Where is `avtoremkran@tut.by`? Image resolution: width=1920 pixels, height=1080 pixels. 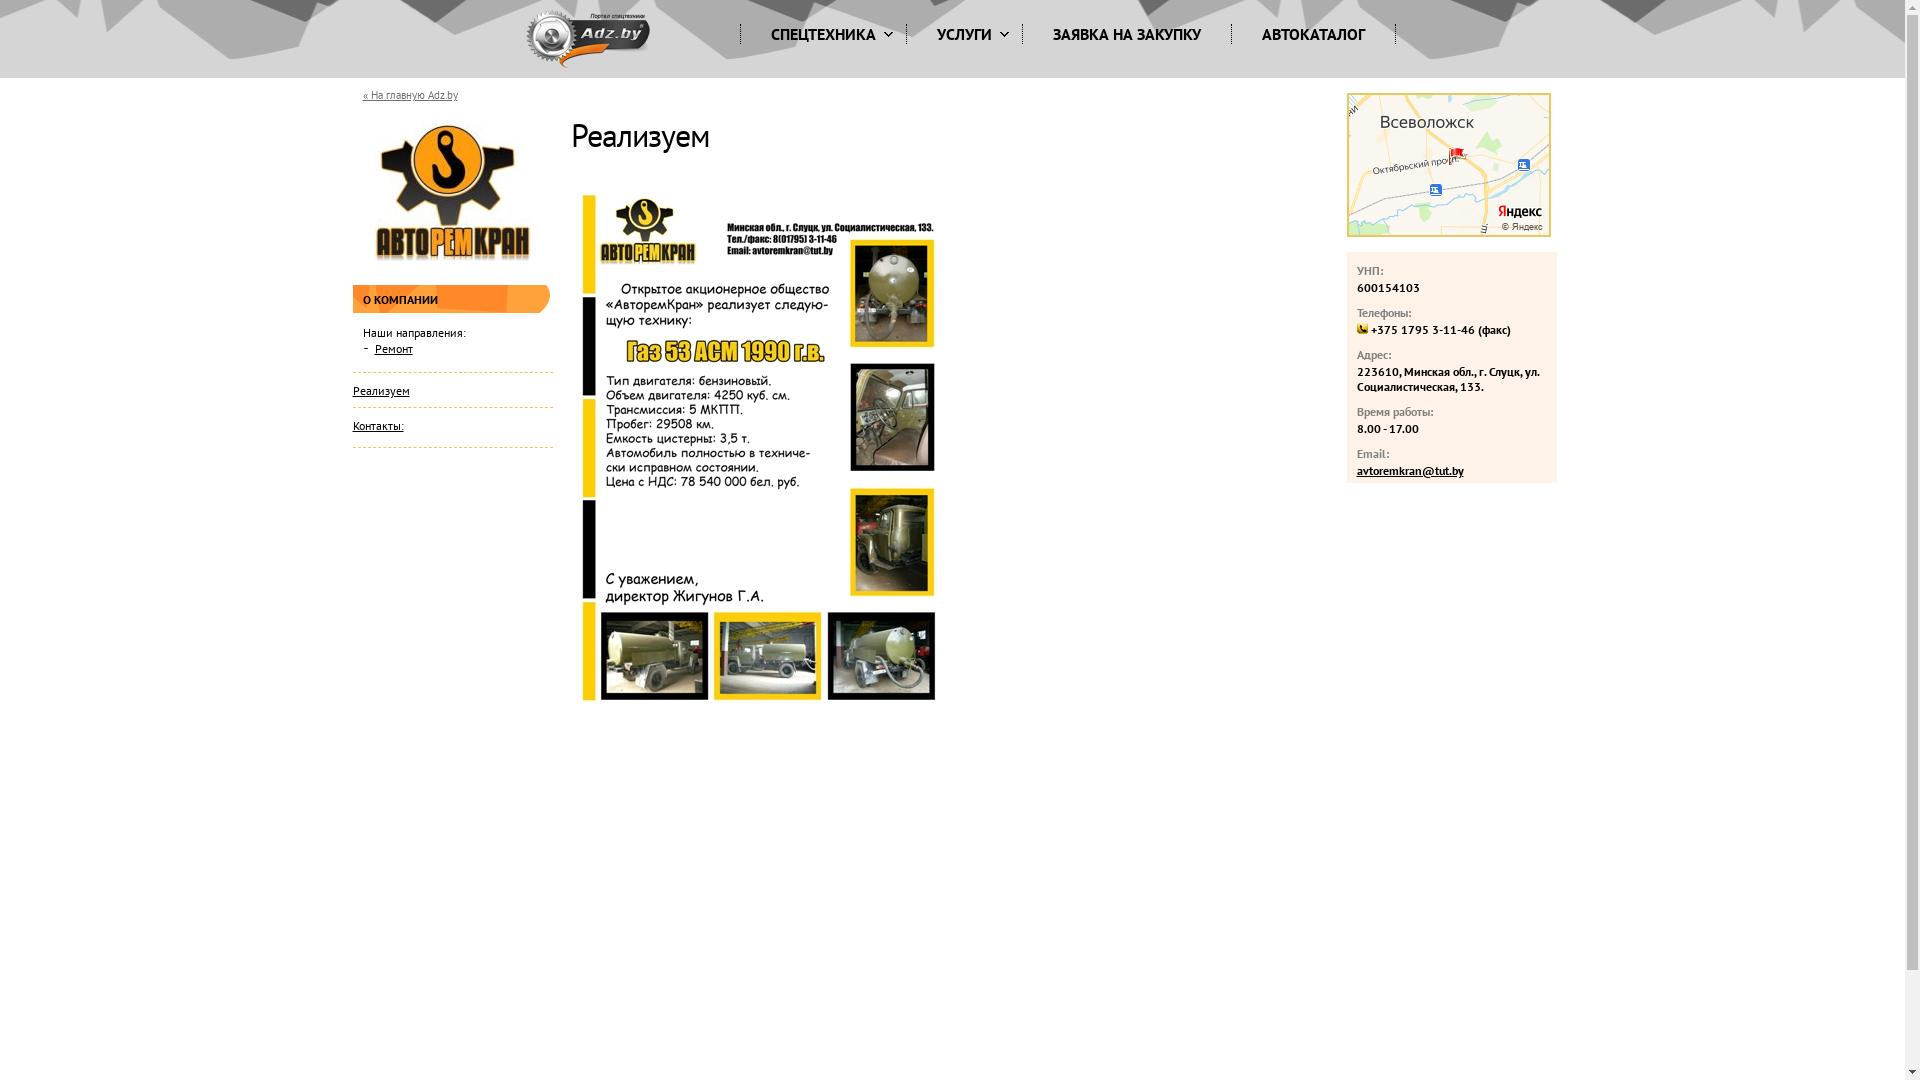 avtoremkran@tut.by is located at coordinates (1410, 470).